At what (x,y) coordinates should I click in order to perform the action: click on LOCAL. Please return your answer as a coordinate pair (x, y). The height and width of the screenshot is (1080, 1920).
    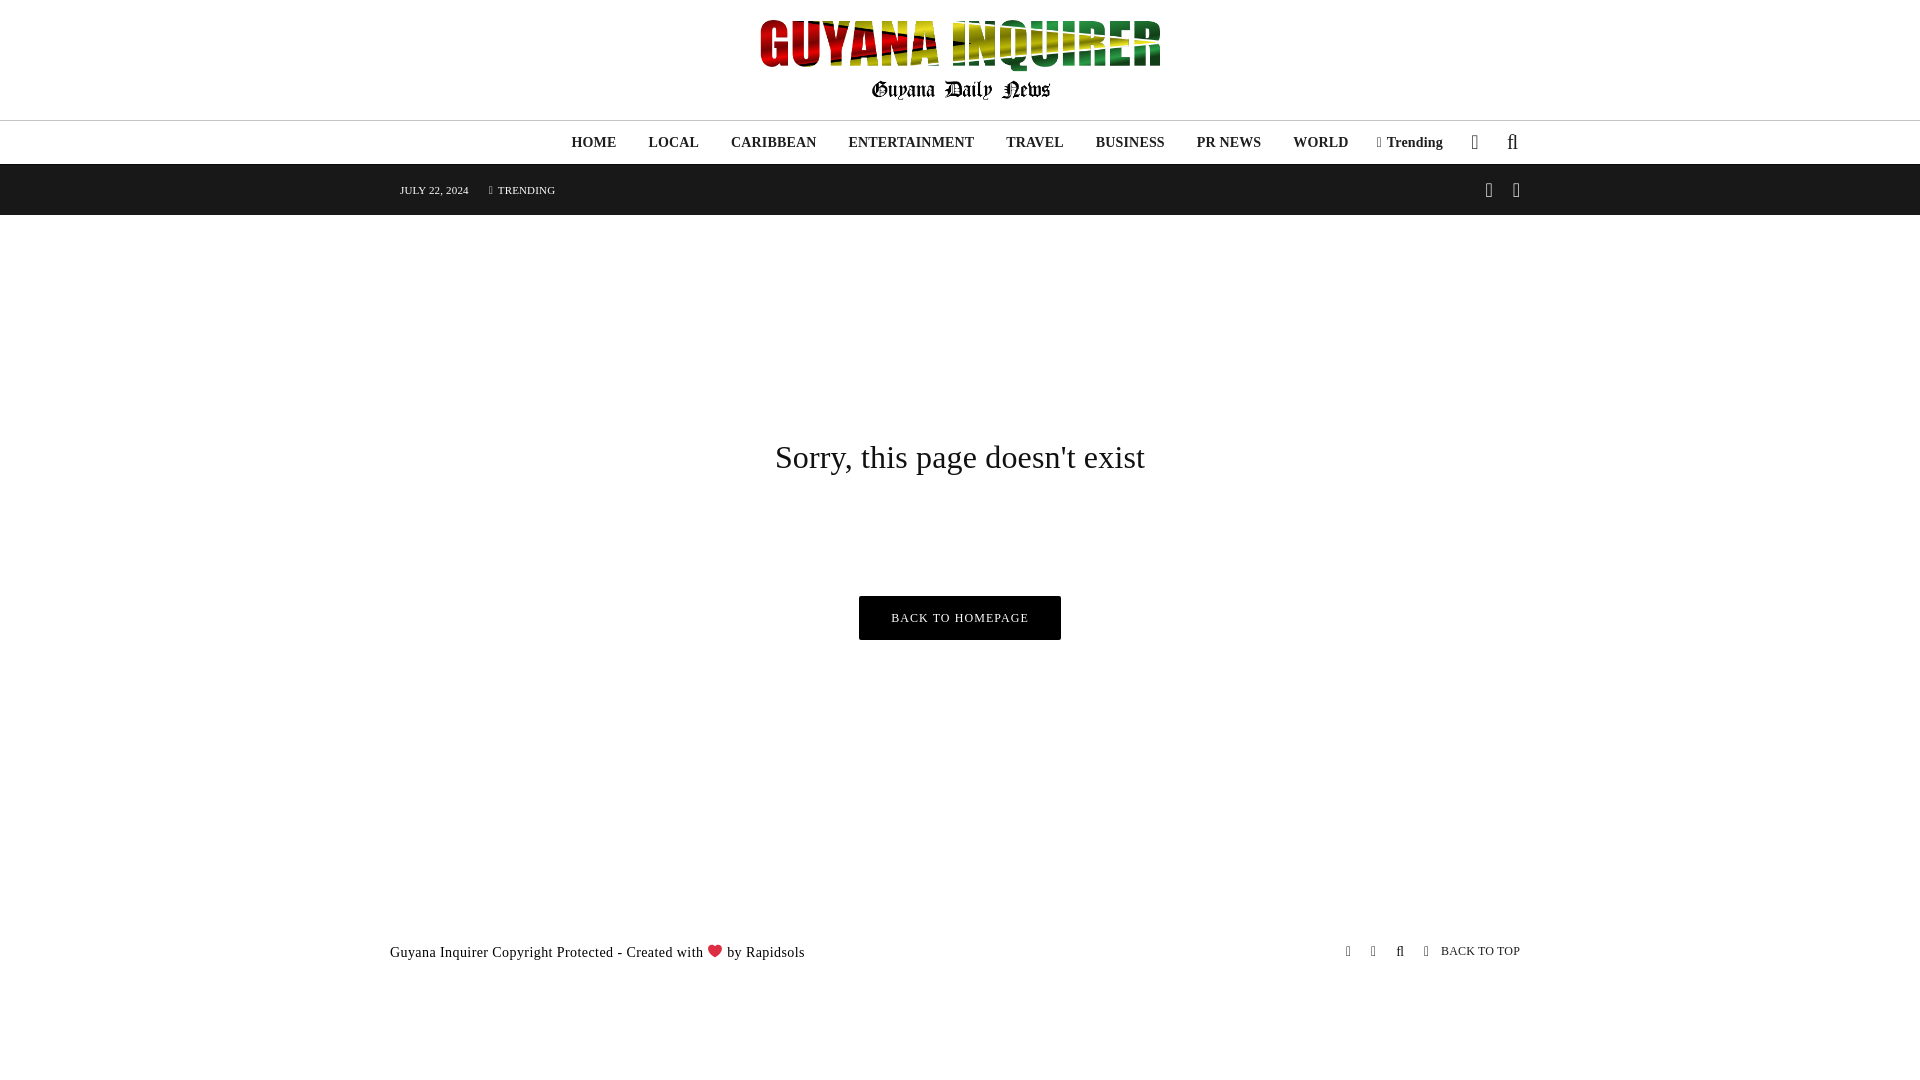
    Looking at the image, I should click on (672, 142).